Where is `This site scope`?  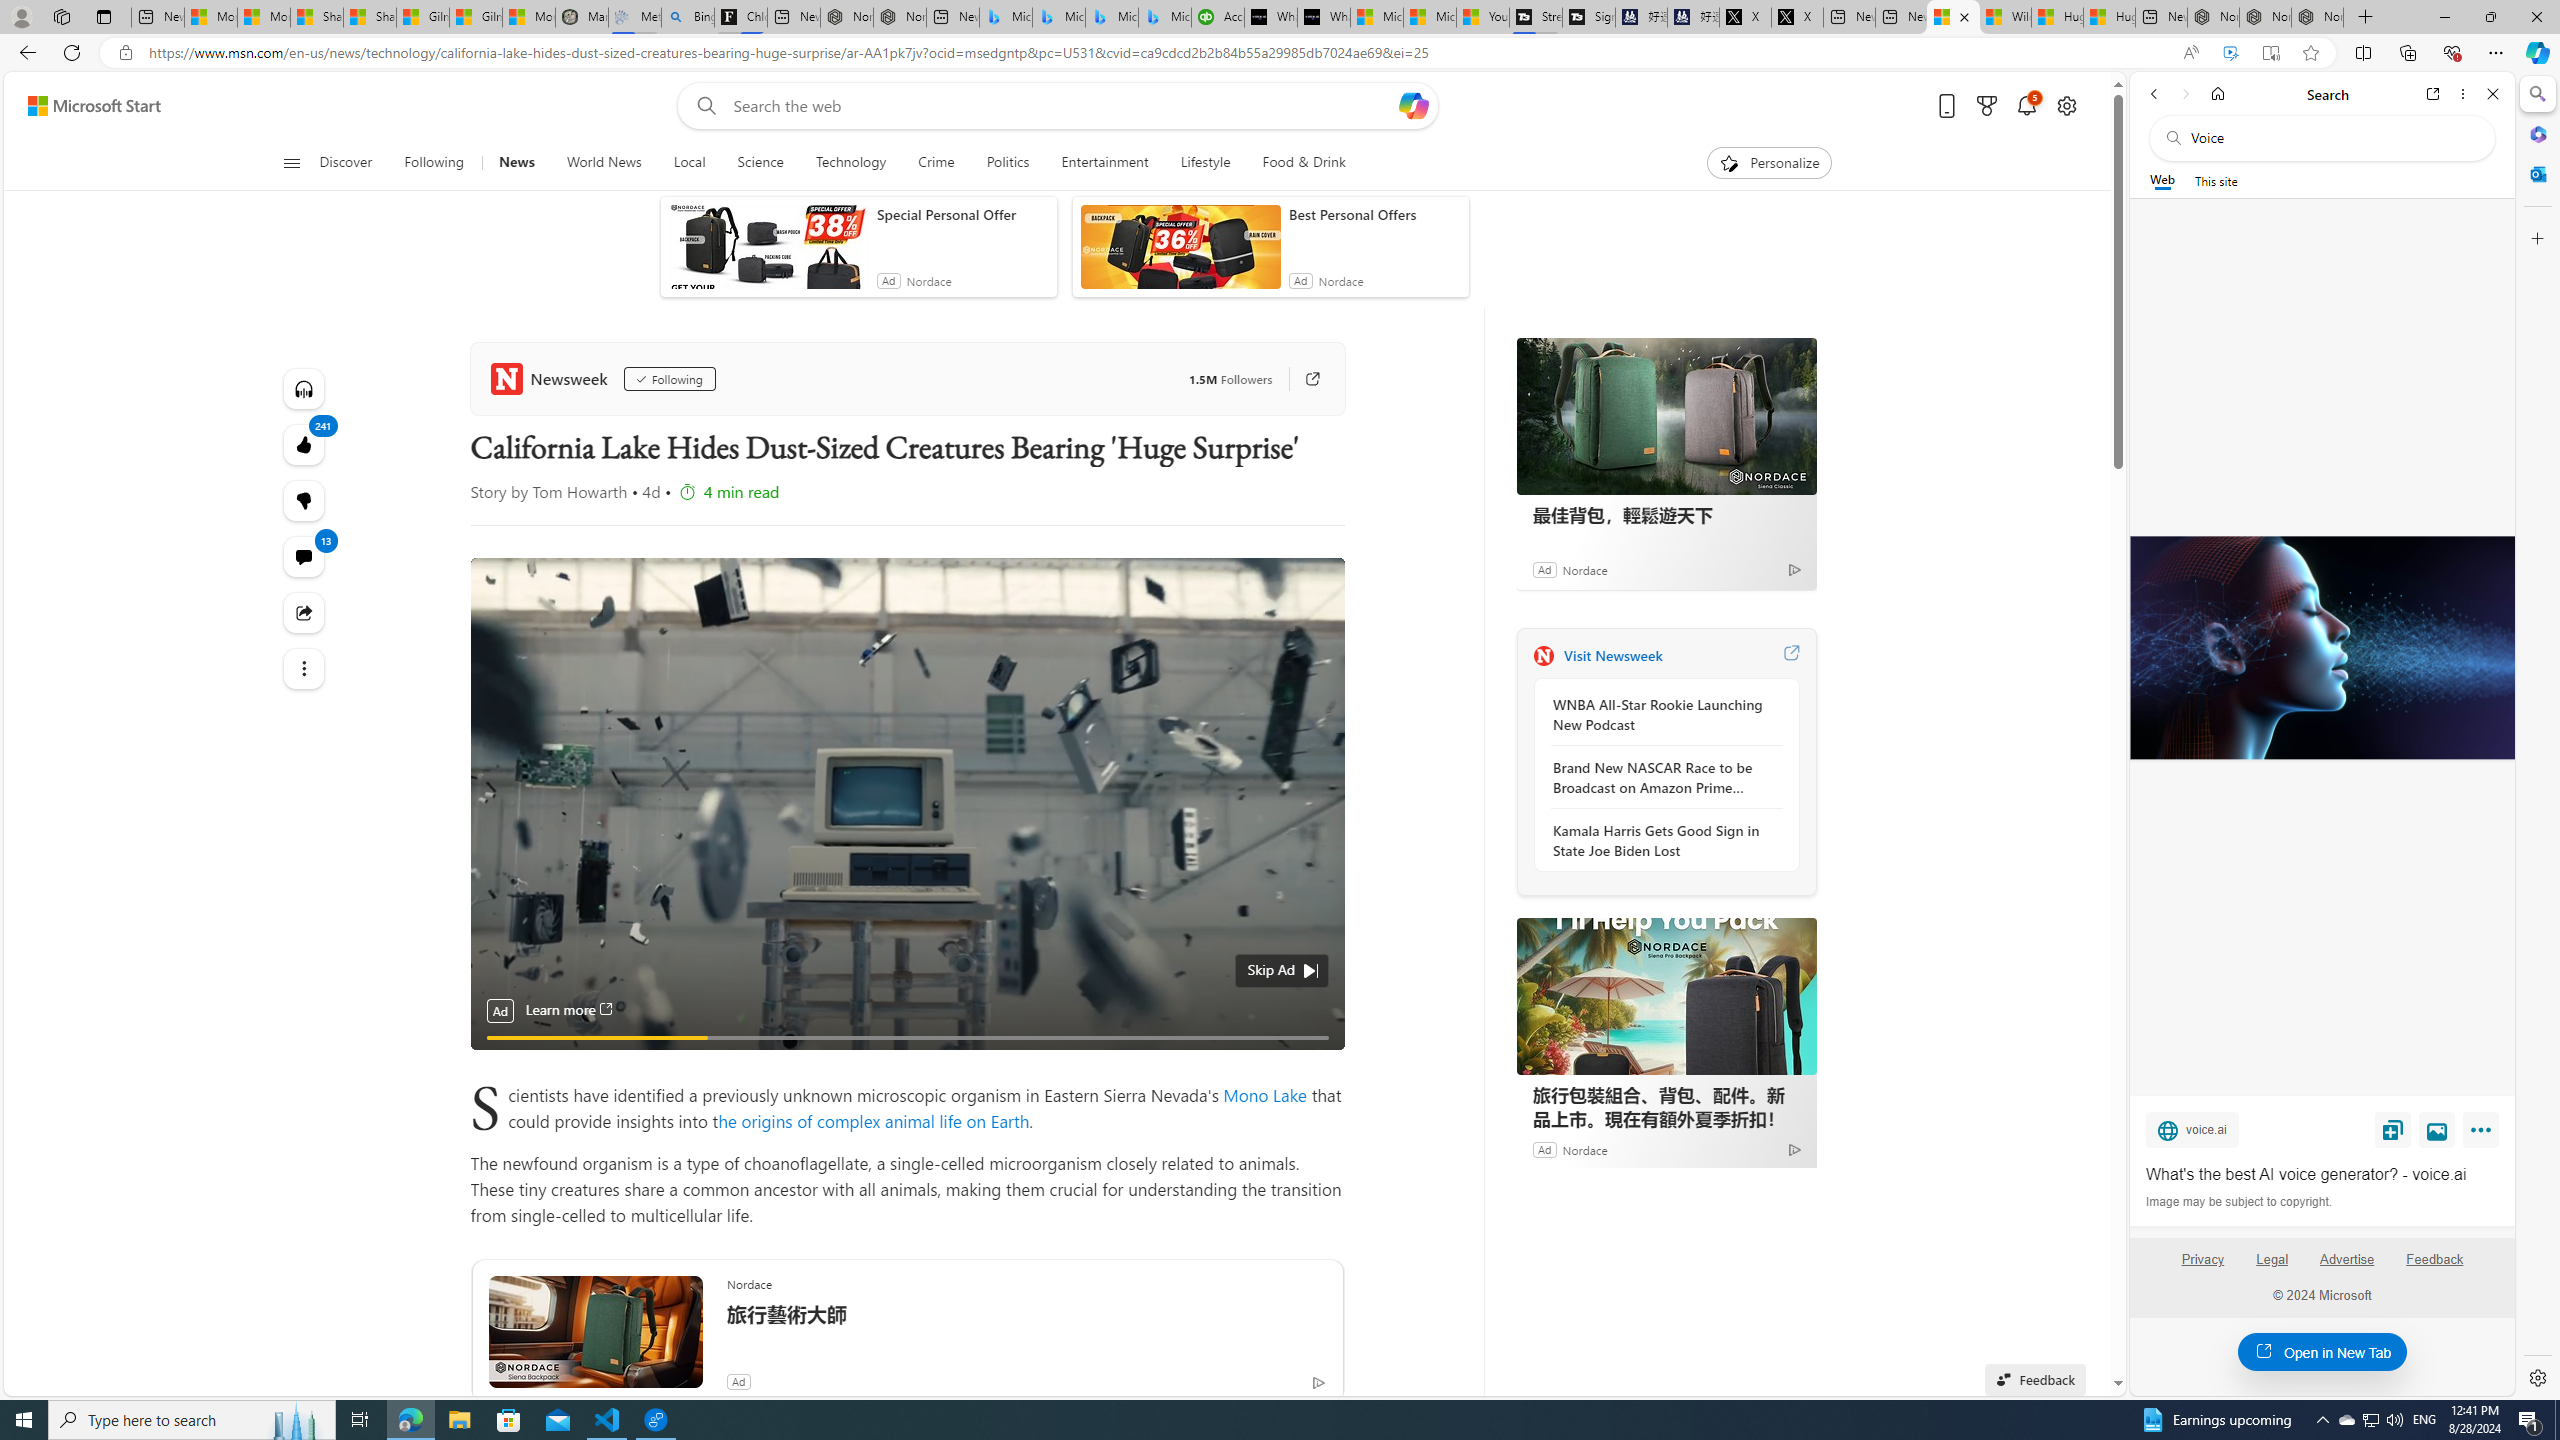 This site scope is located at coordinates (2215, 180).